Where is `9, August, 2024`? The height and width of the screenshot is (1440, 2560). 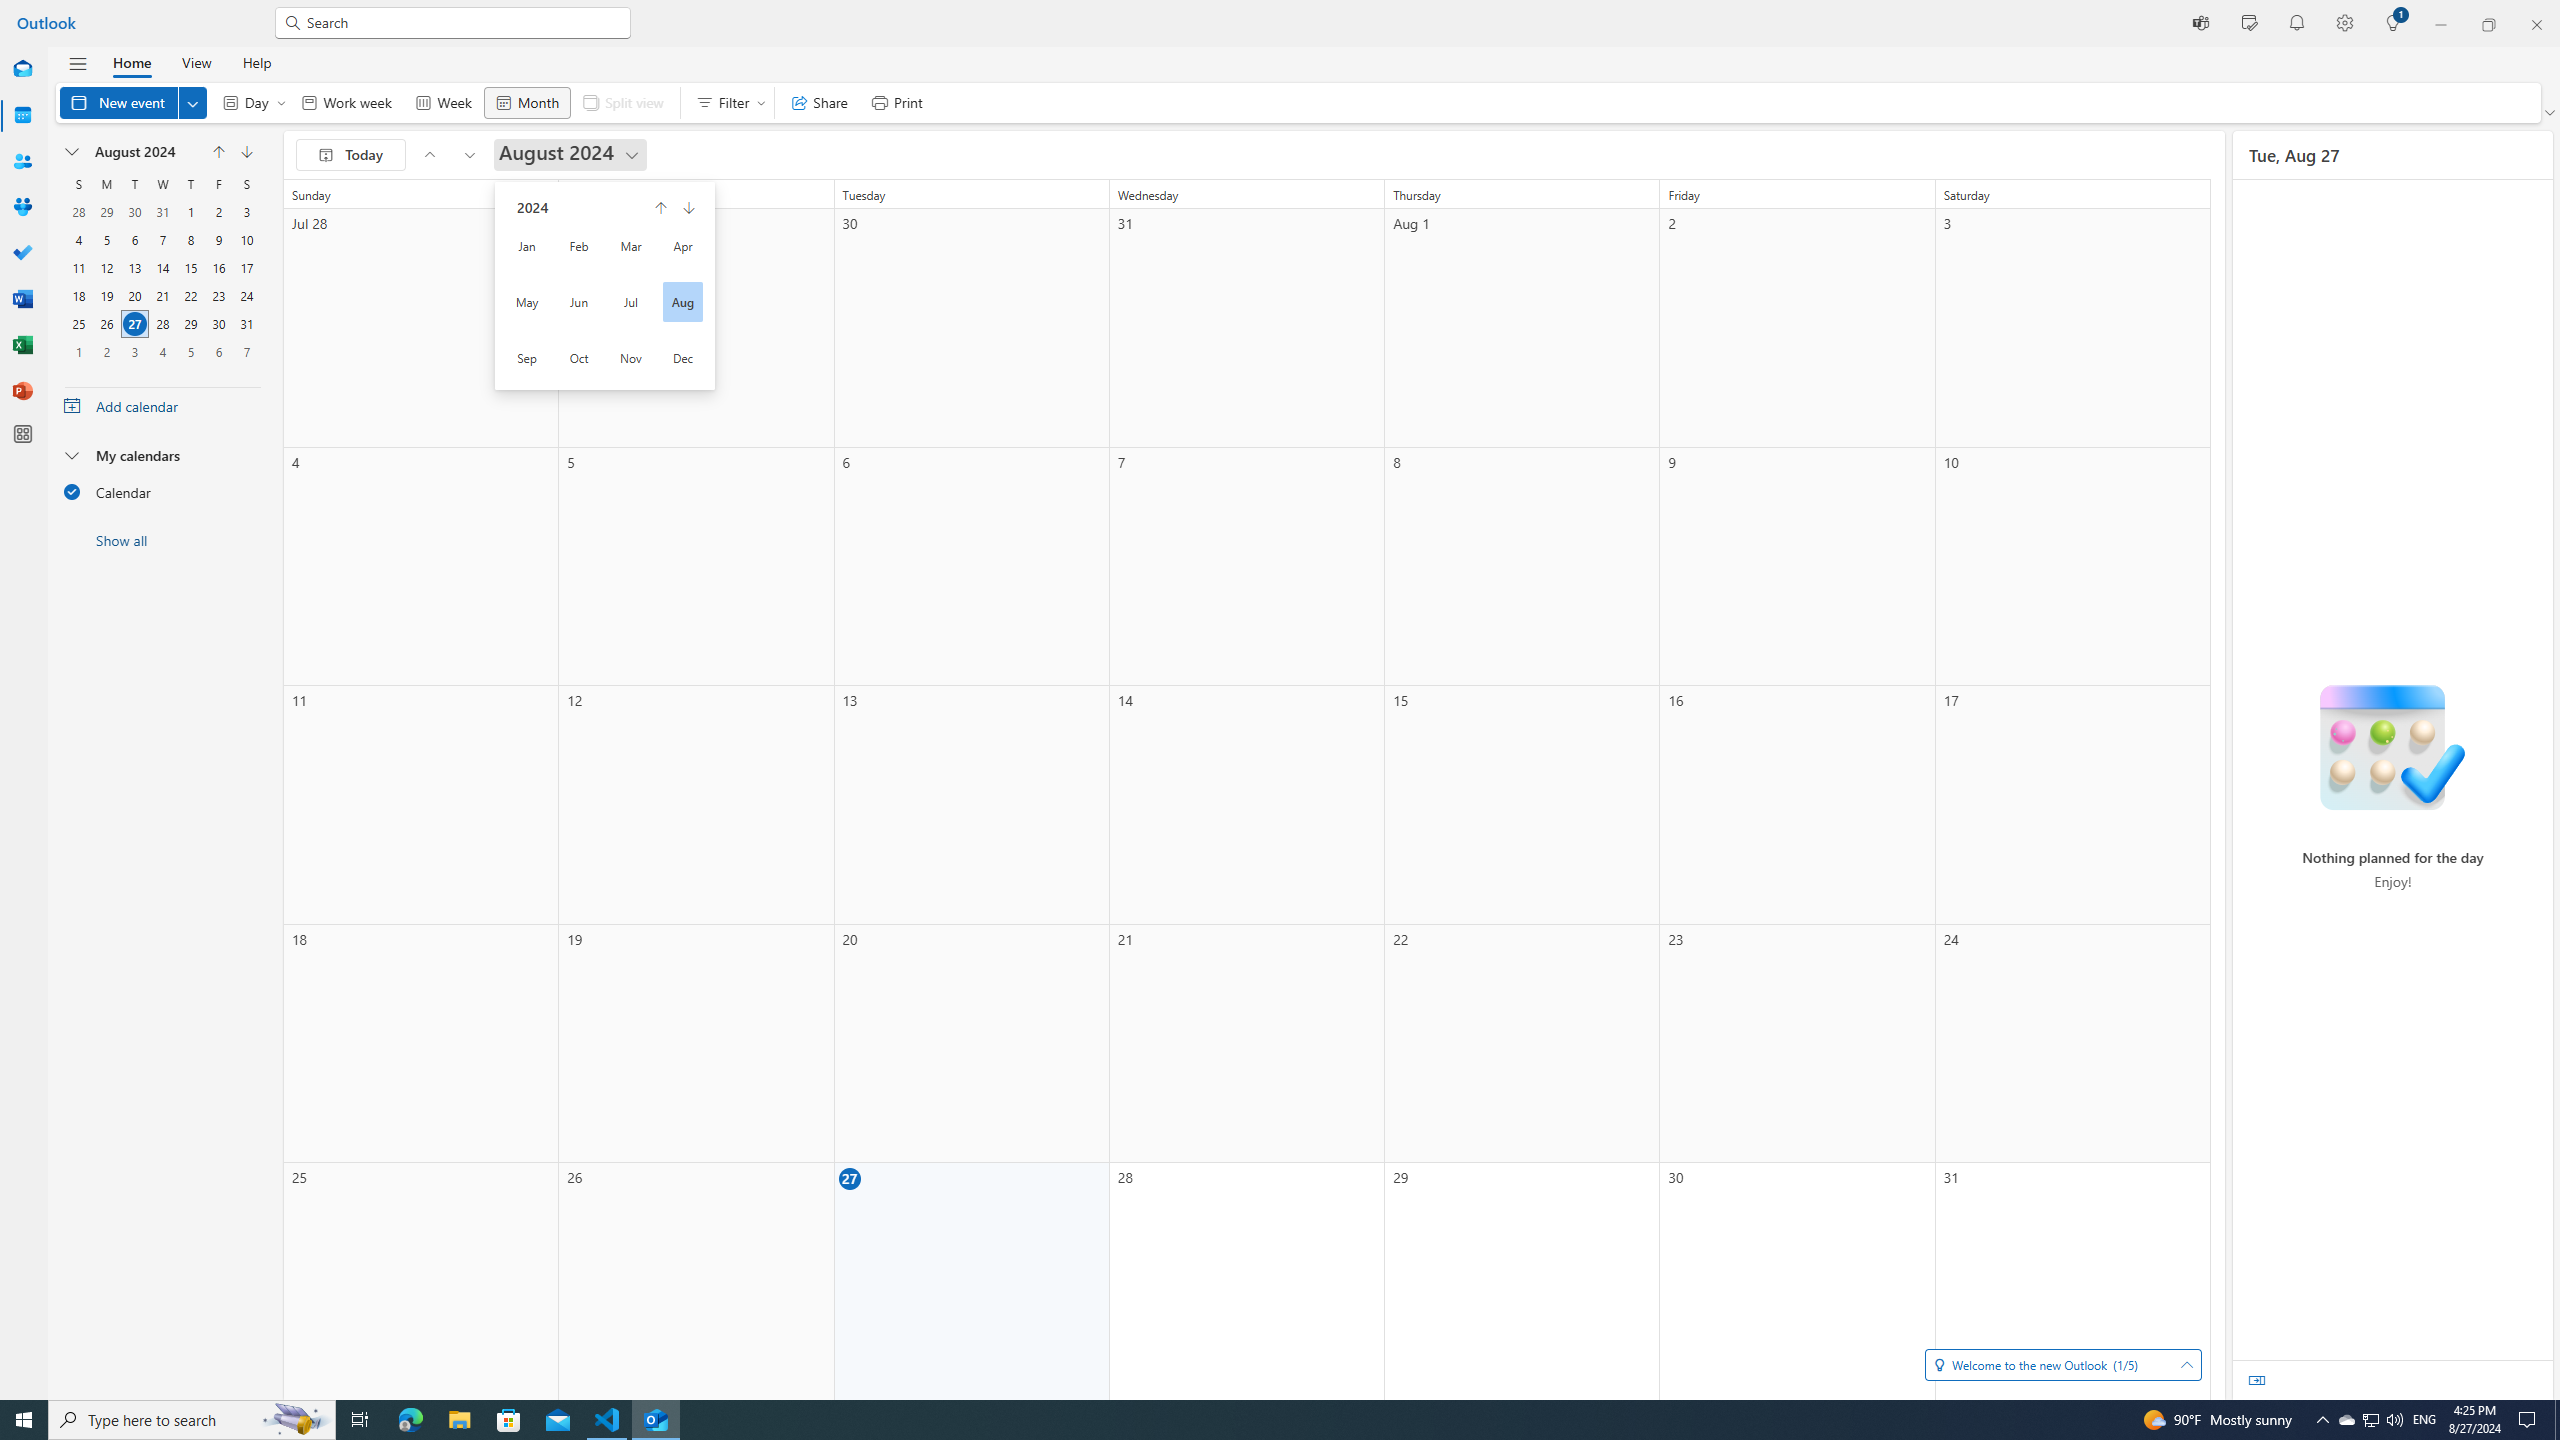 9, August, 2024 is located at coordinates (218, 240).